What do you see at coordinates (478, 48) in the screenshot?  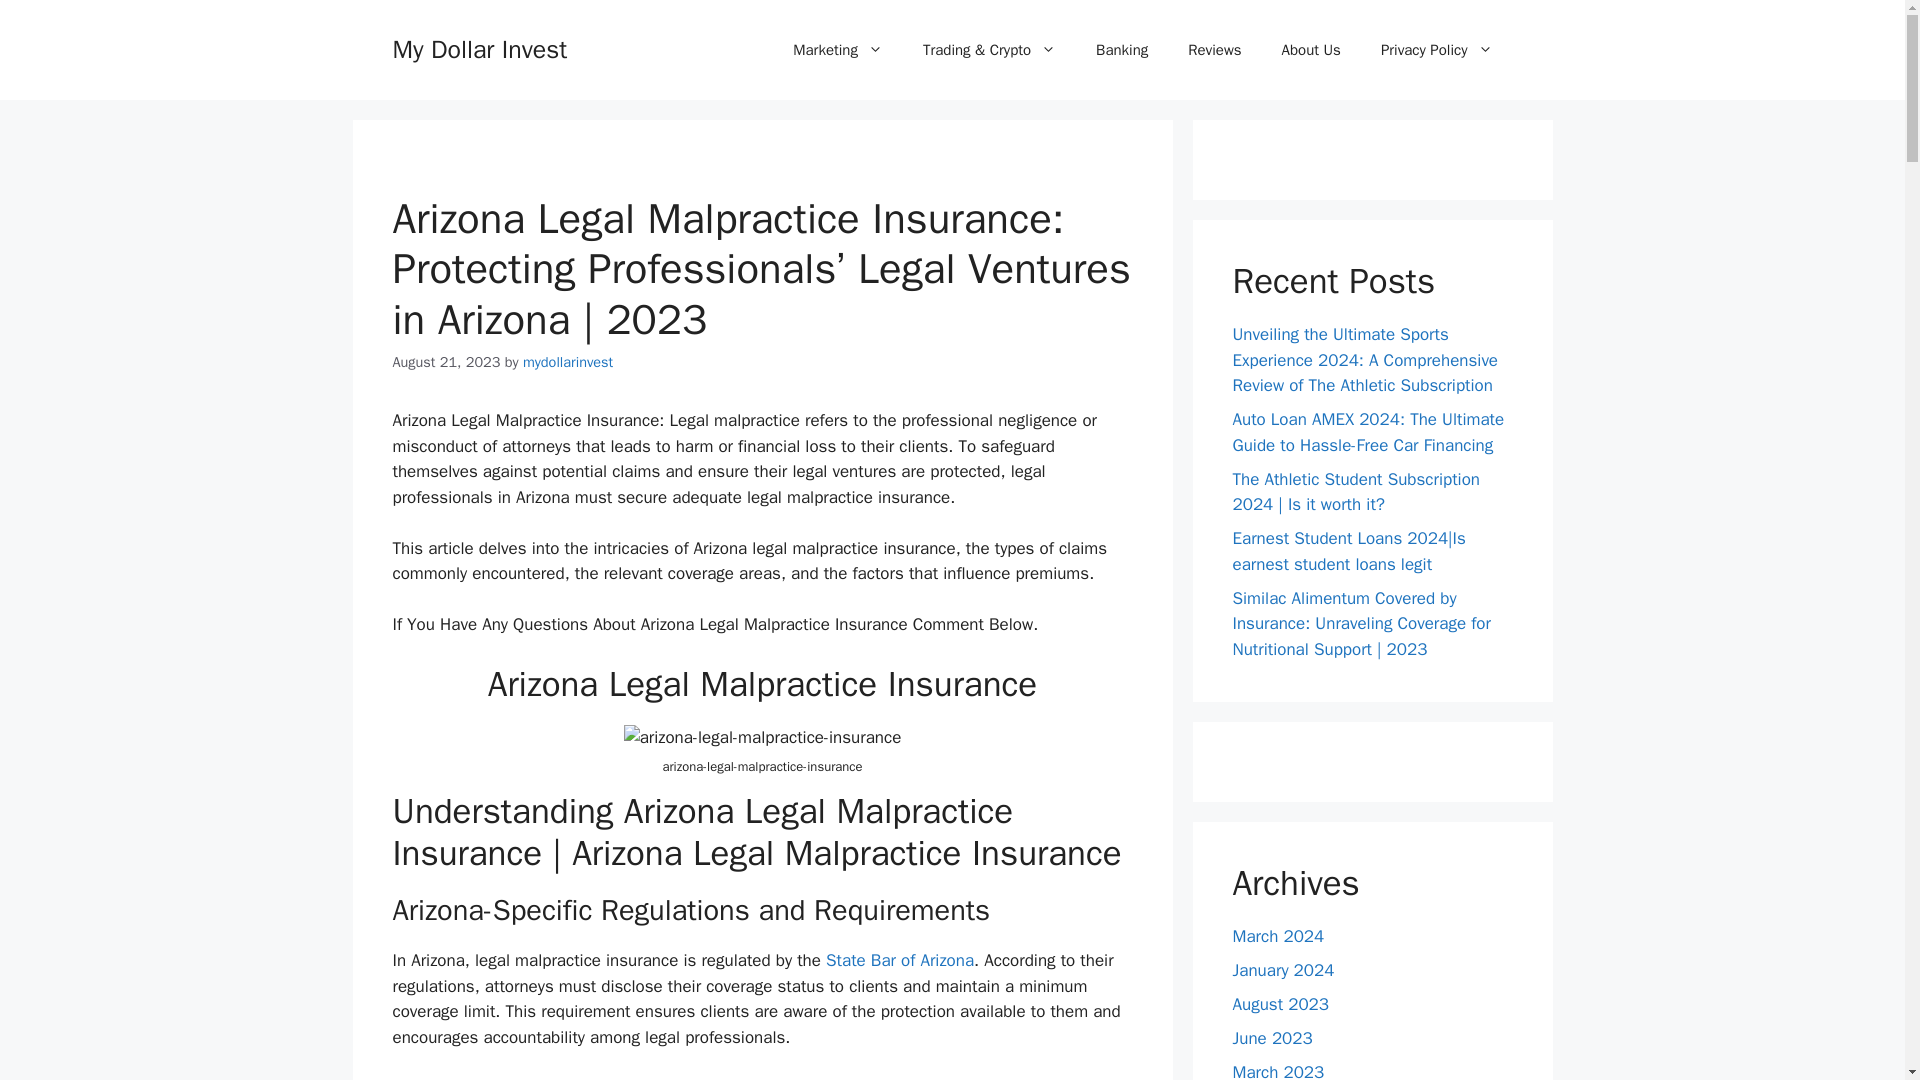 I see `My Dollar Invest` at bounding box center [478, 48].